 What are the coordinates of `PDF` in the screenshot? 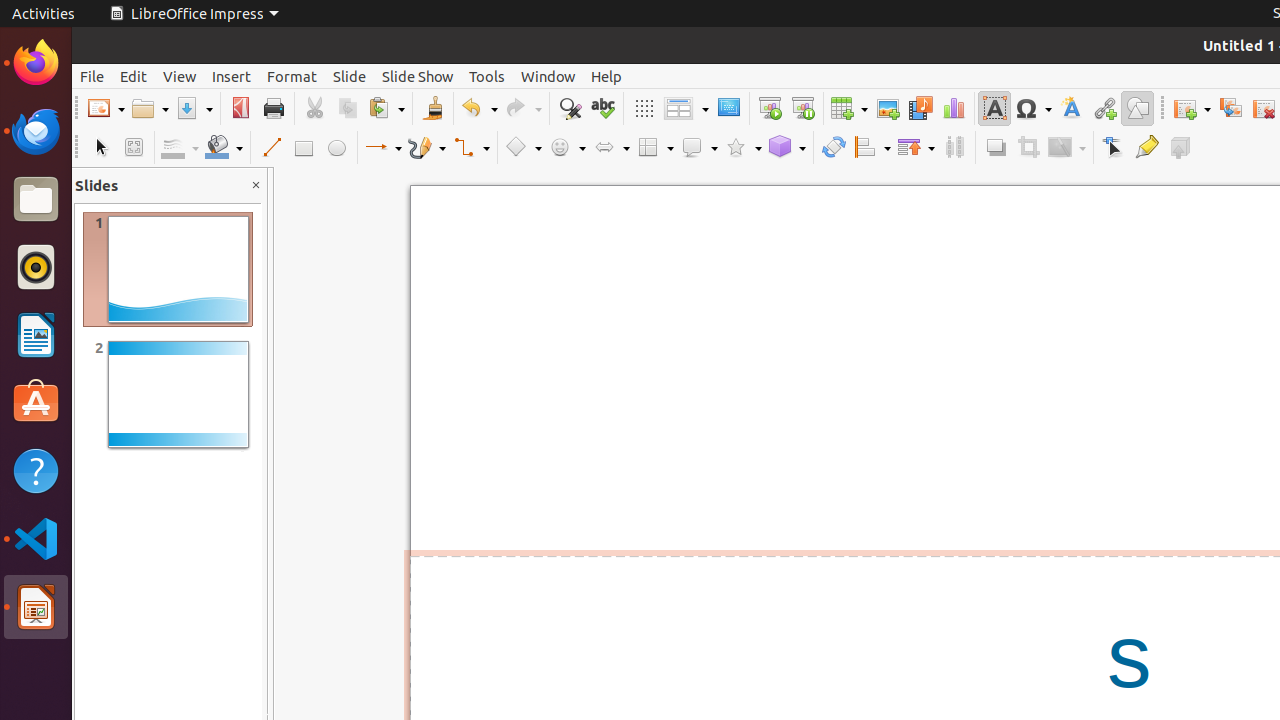 It's located at (240, 108).